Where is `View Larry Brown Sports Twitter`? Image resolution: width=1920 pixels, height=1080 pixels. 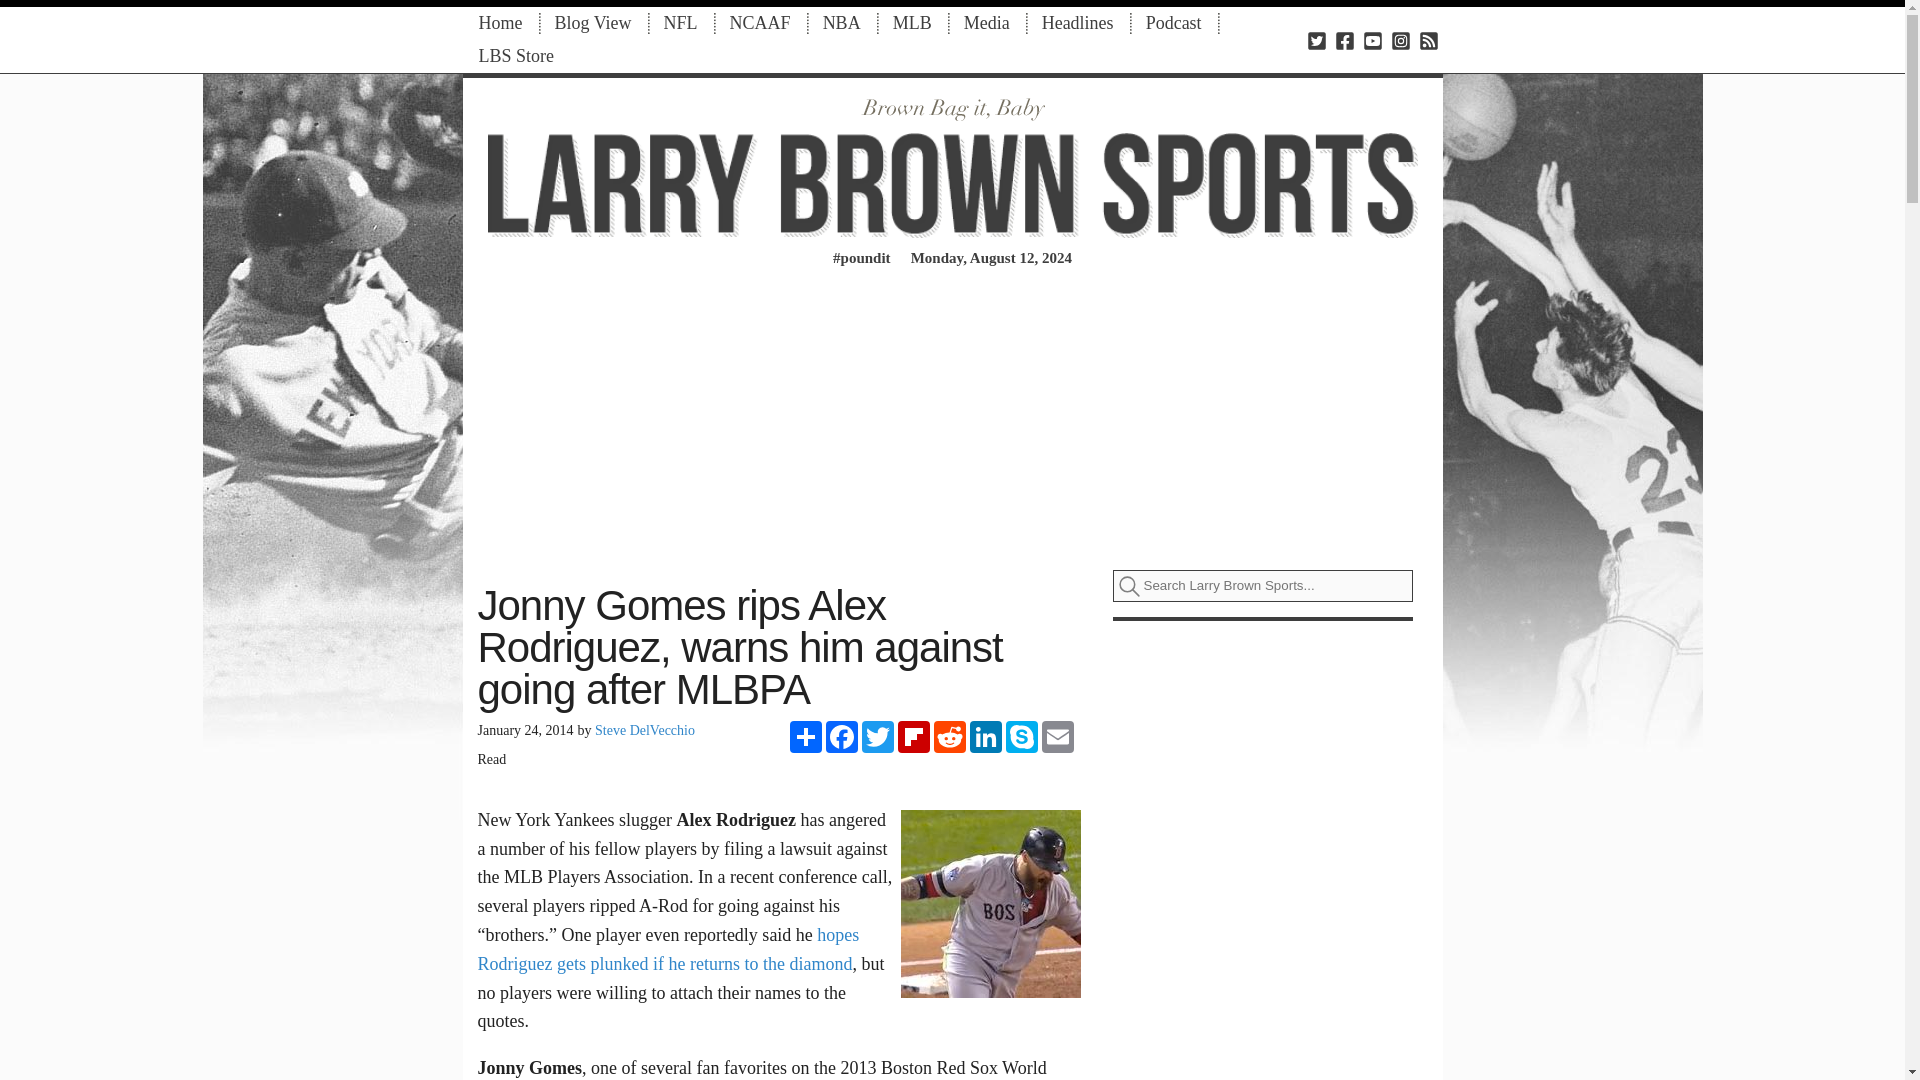
View Larry Brown Sports Twitter is located at coordinates (1316, 40).